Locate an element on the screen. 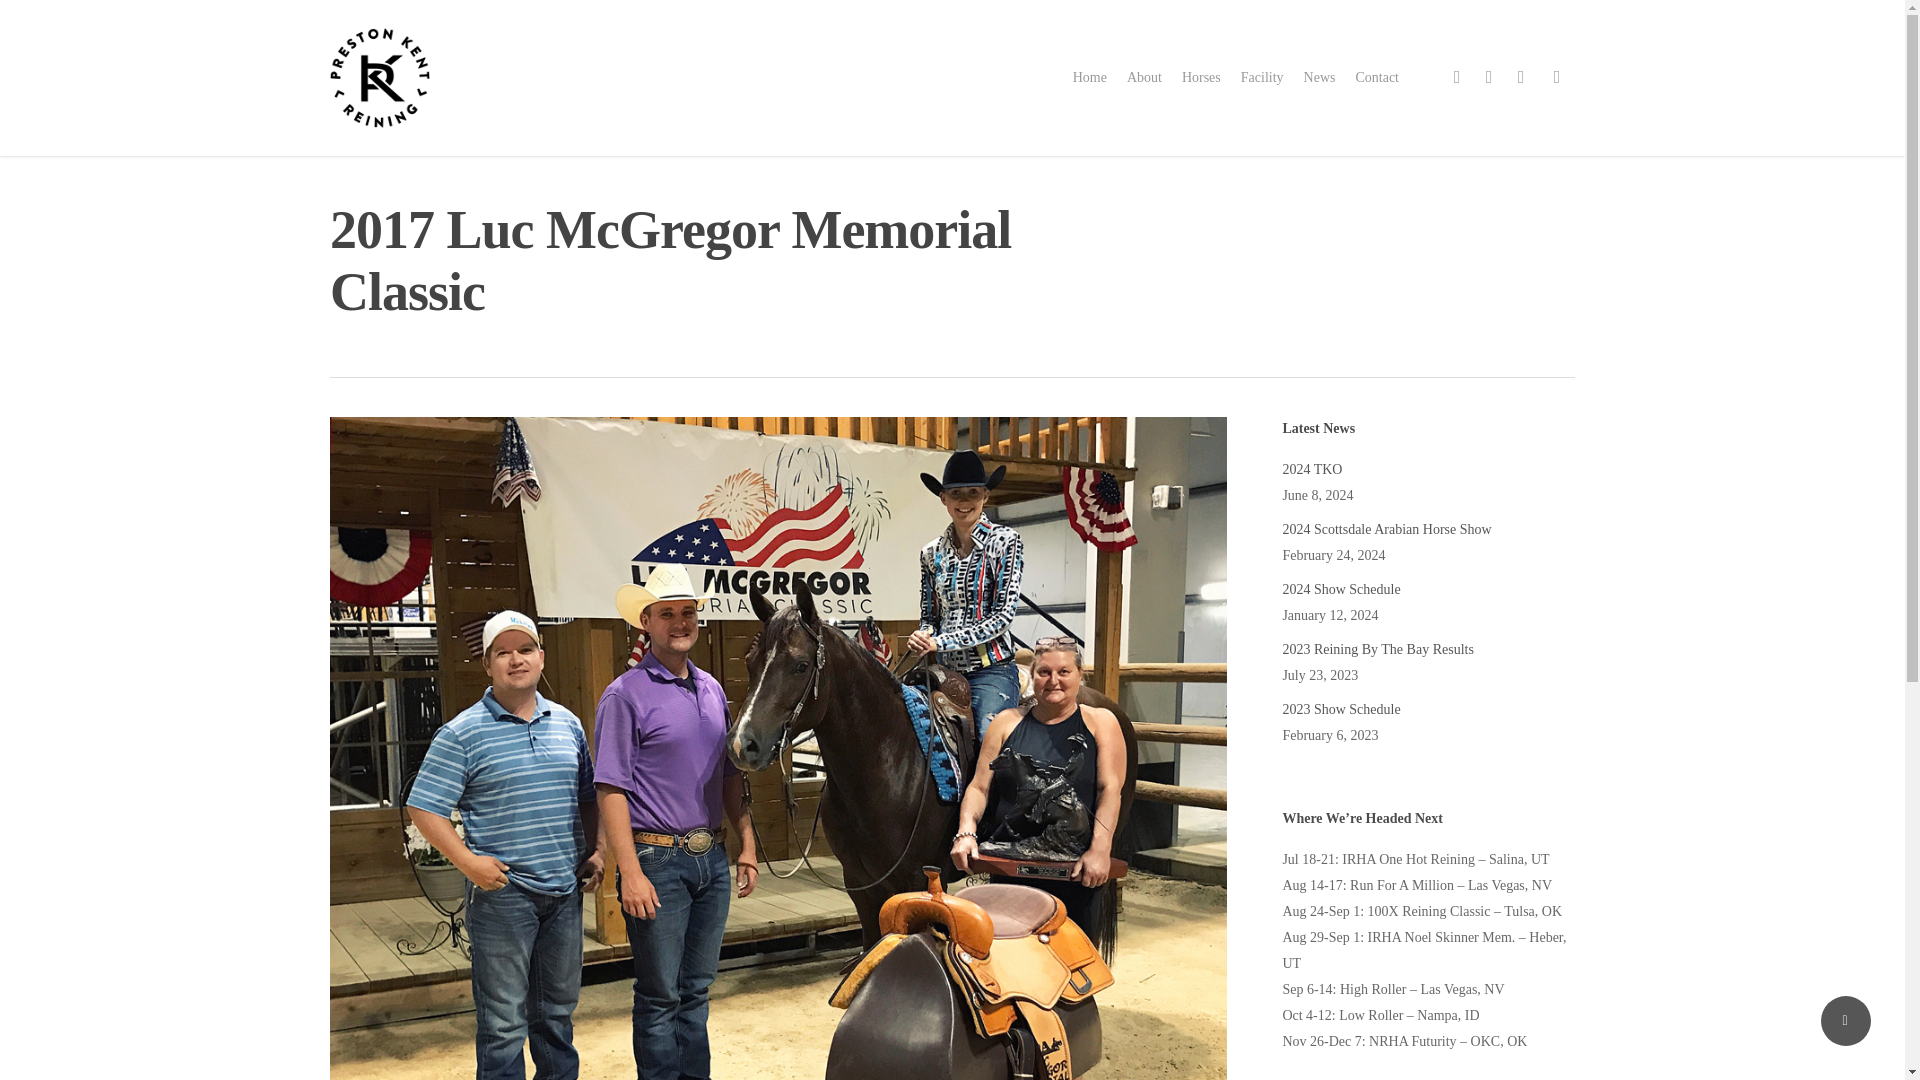 This screenshot has width=1920, height=1080. 2023 Show Schedule is located at coordinates (1428, 709).